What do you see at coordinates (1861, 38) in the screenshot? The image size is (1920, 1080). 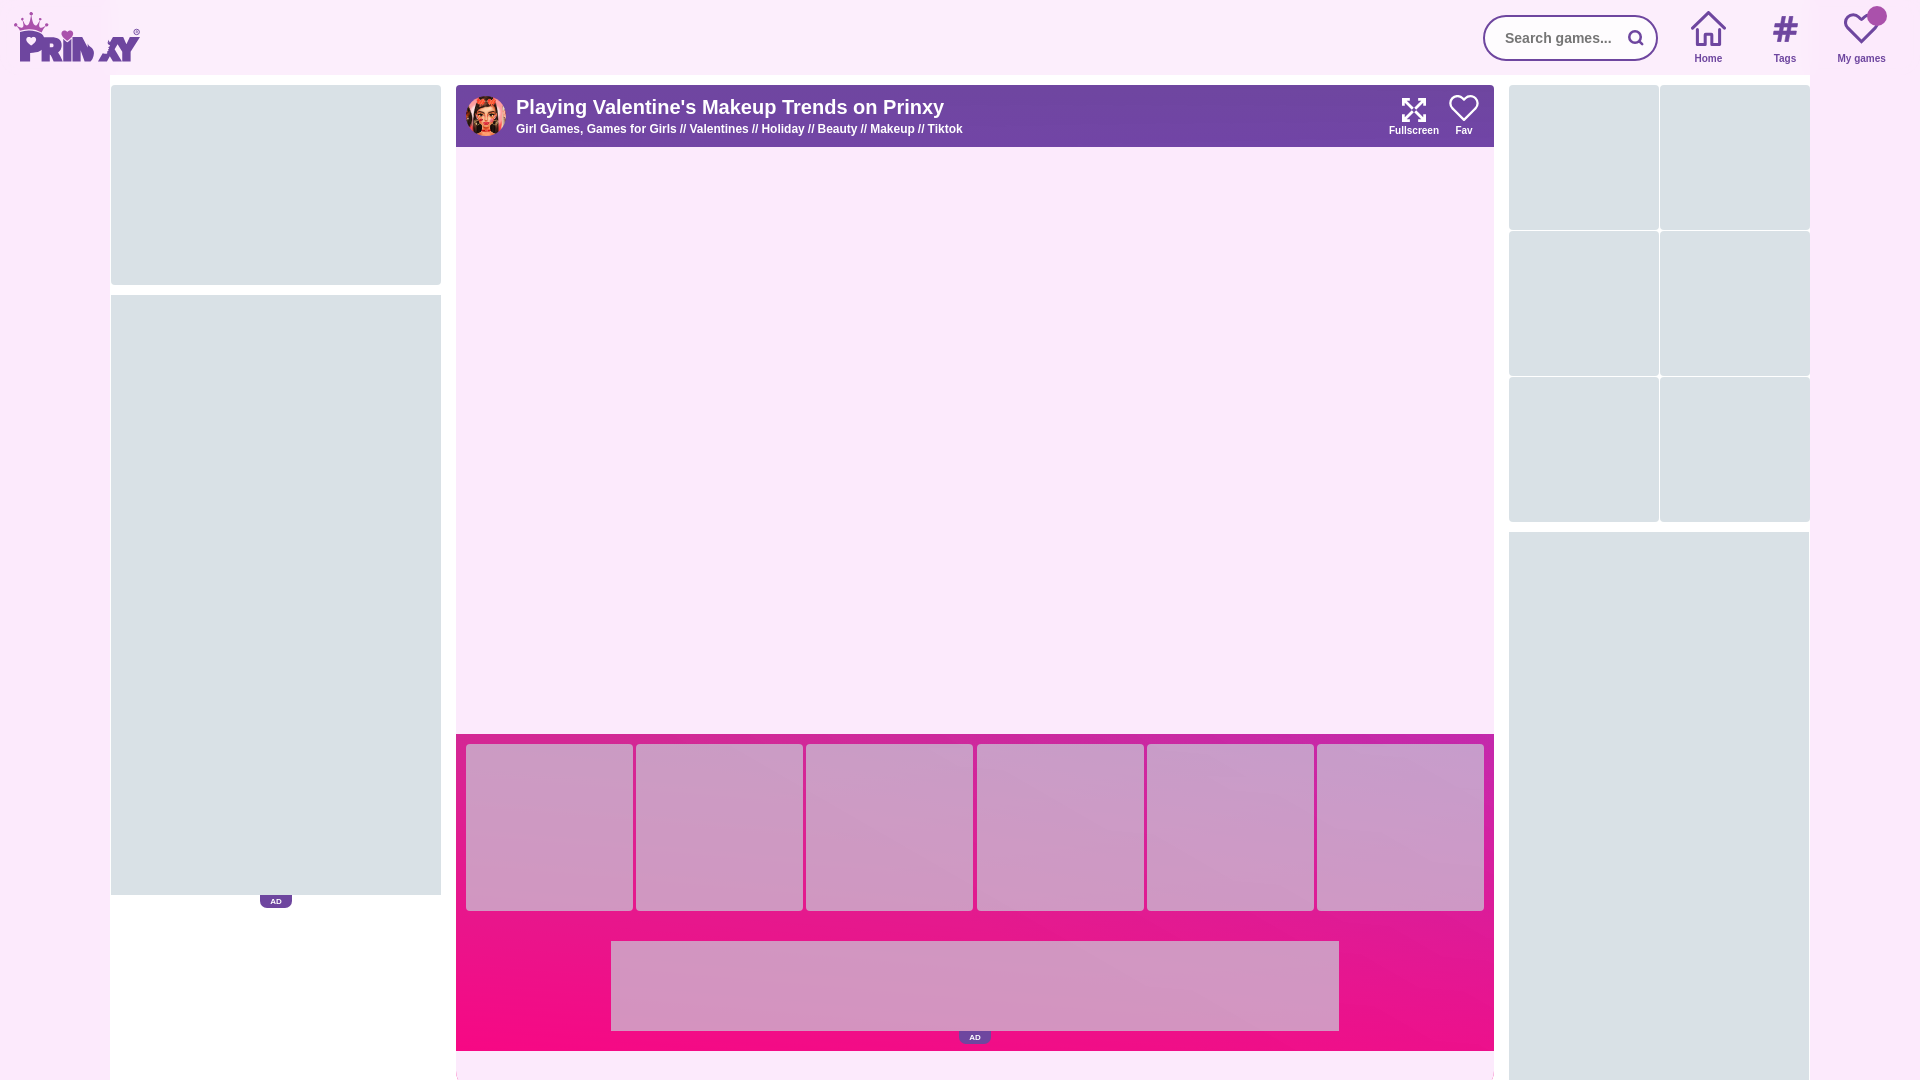 I see `My games` at bounding box center [1861, 38].